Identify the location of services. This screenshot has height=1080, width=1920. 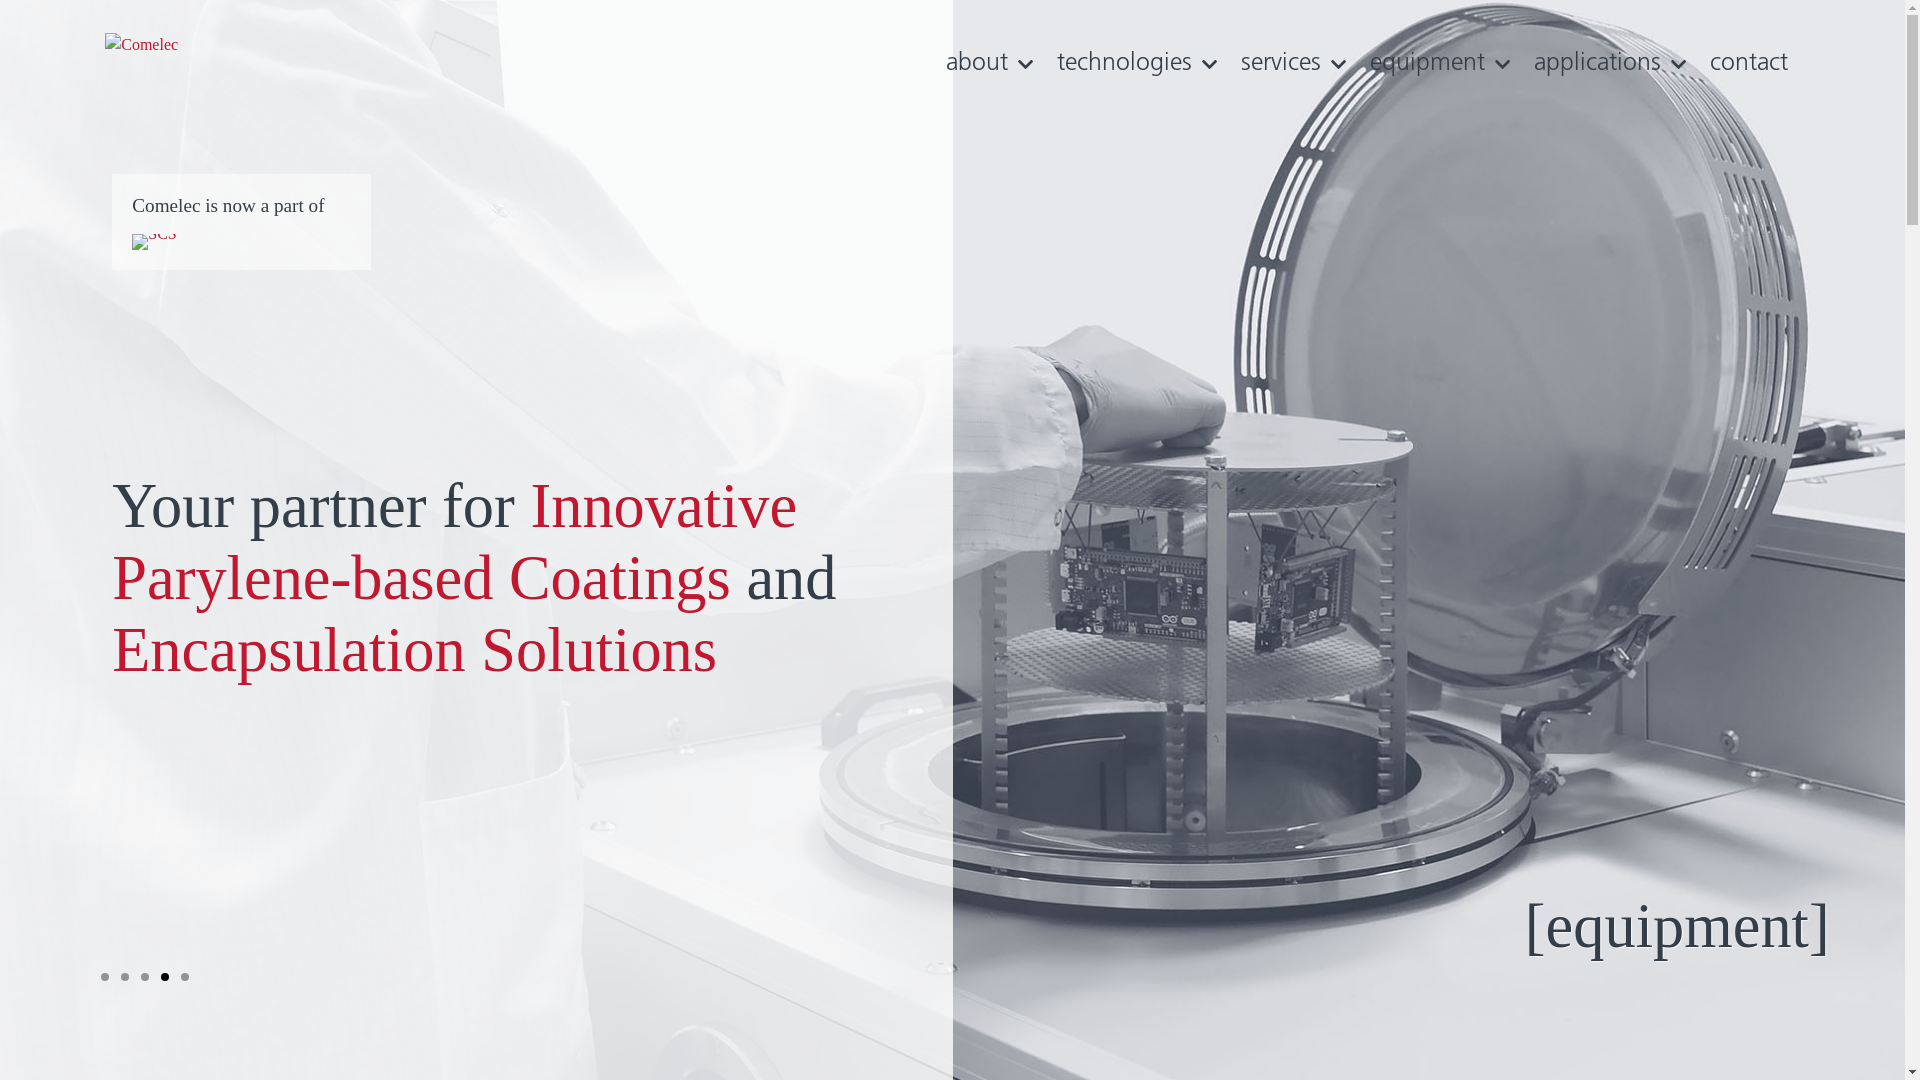
(1294, 64).